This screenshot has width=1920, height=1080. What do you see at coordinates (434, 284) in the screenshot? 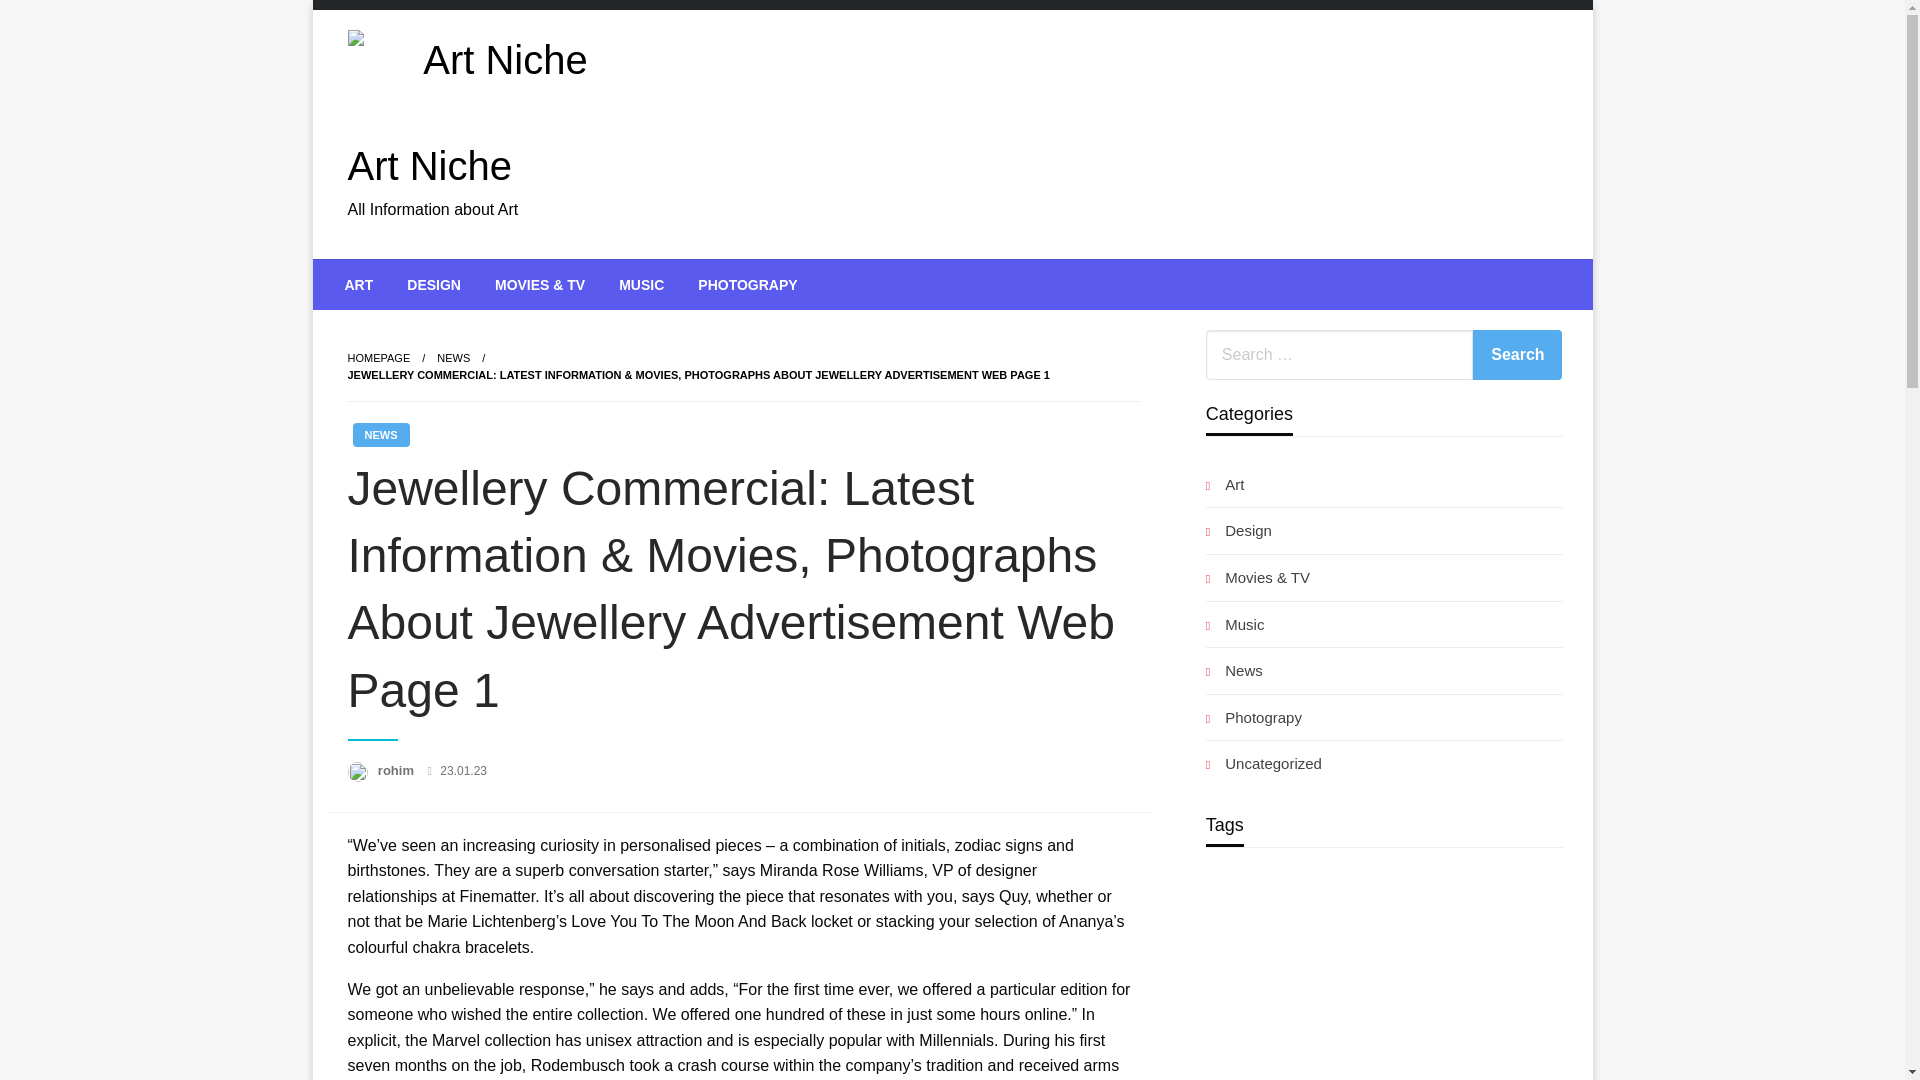
I see `DESIGN` at bounding box center [434, 284].